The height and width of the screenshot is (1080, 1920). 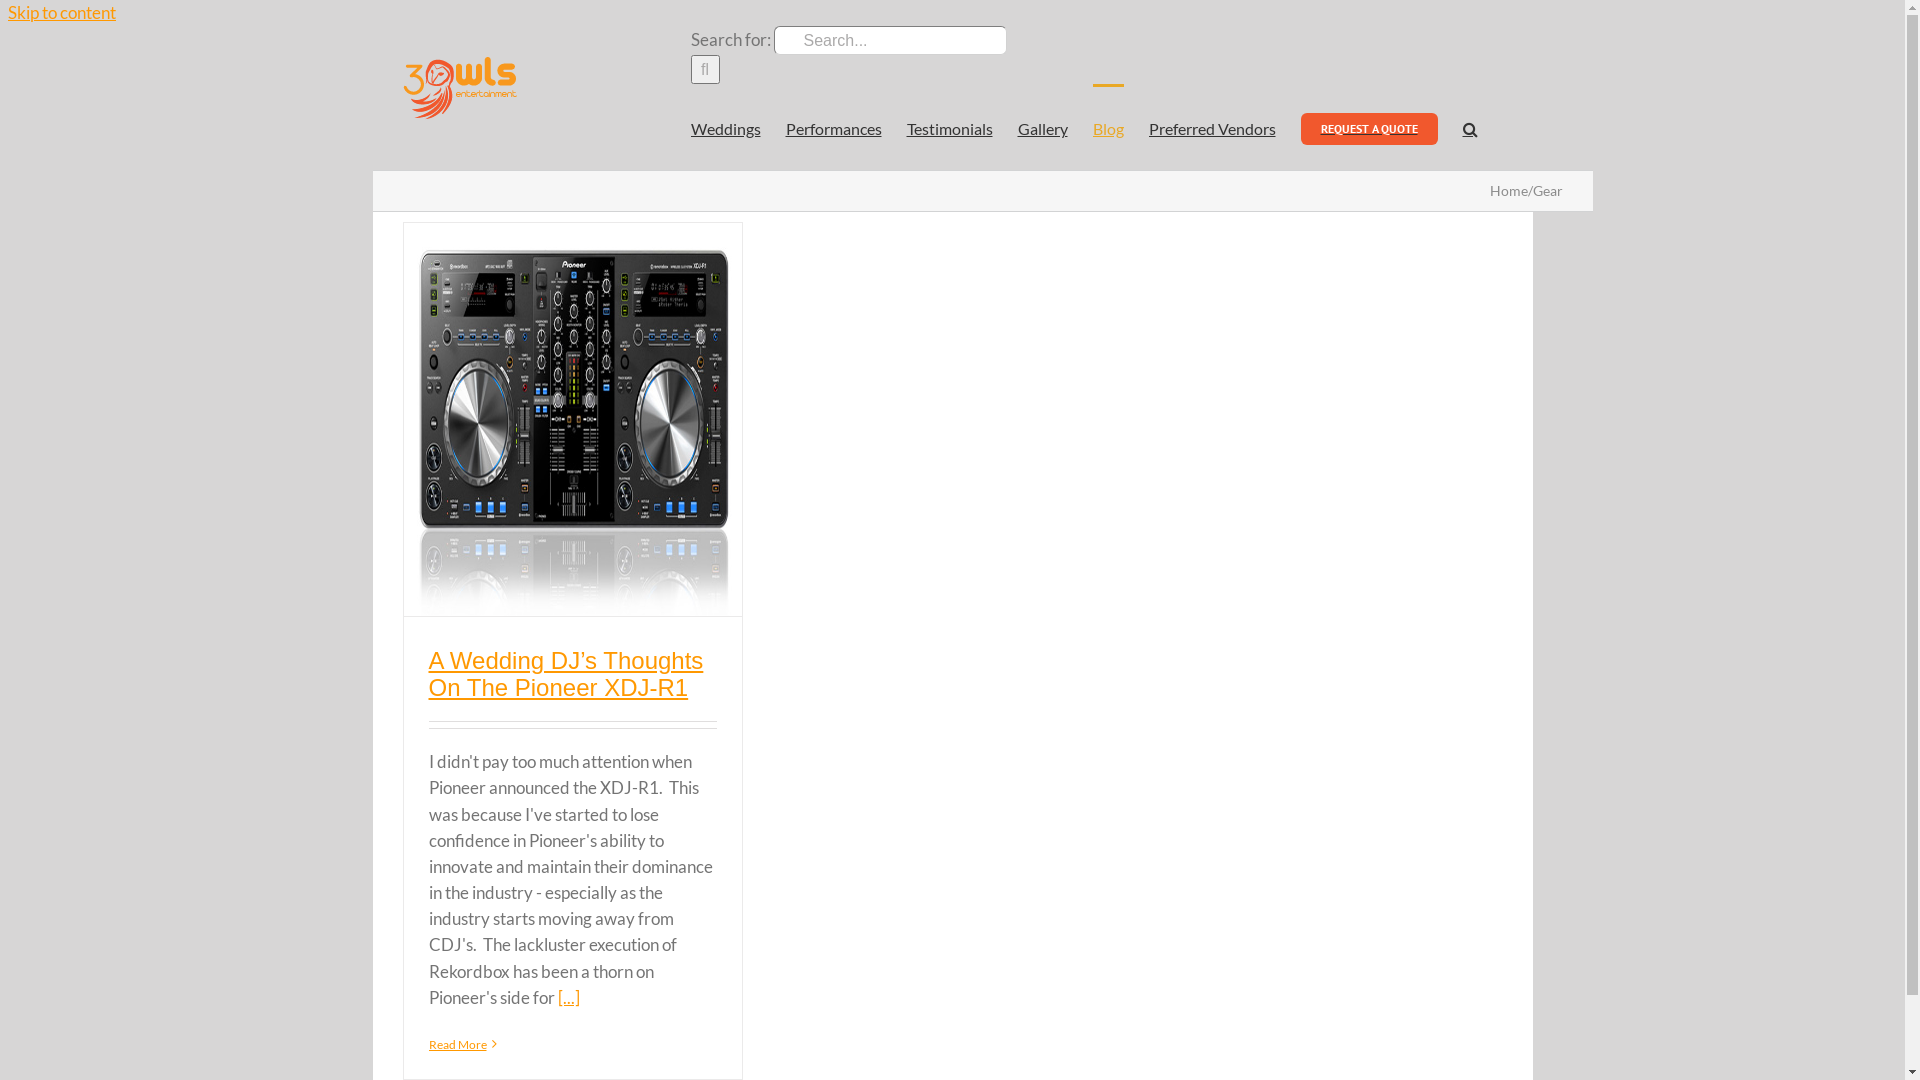 What do you see at coordinates (949, 127) in the screenshot?
I see `Testimonials` at bounding box center [949, 127].